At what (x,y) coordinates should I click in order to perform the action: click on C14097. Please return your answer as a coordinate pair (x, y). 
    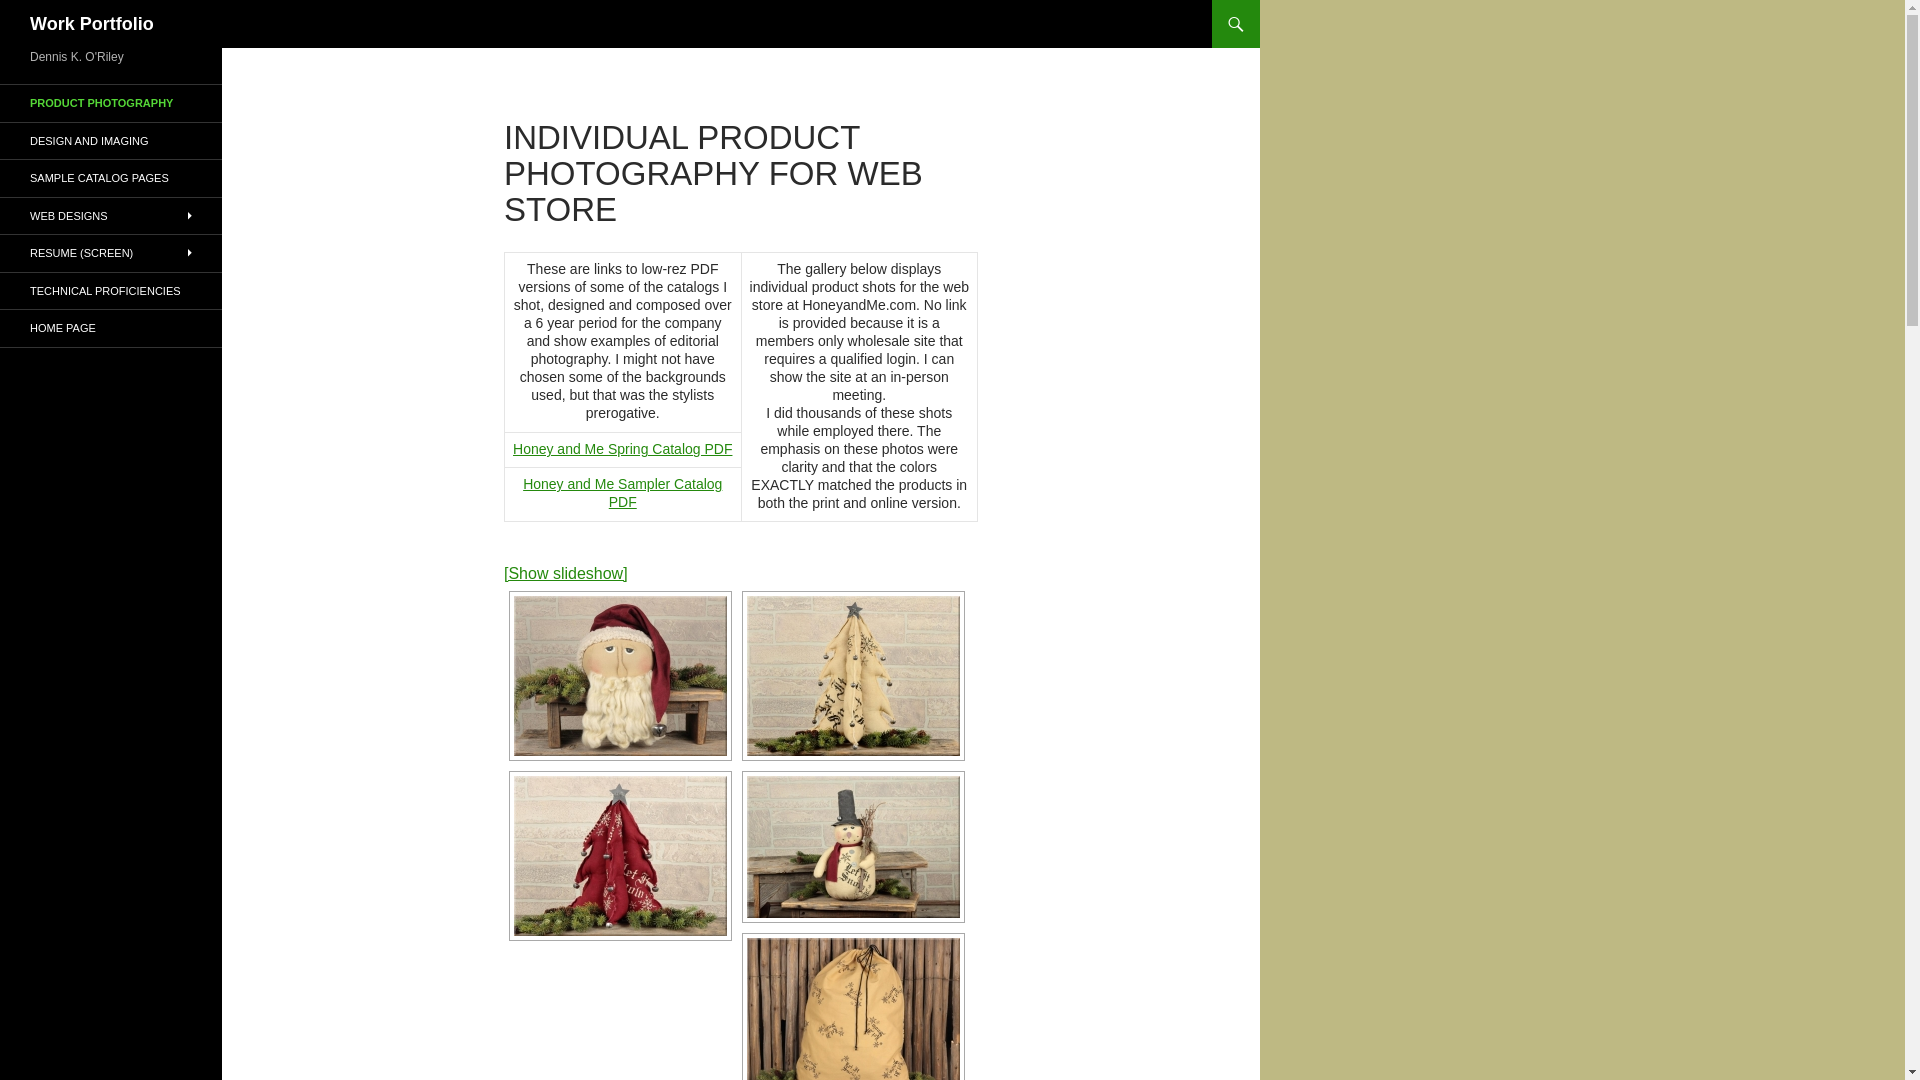
    Looking at the image, I should click on (620, 676).